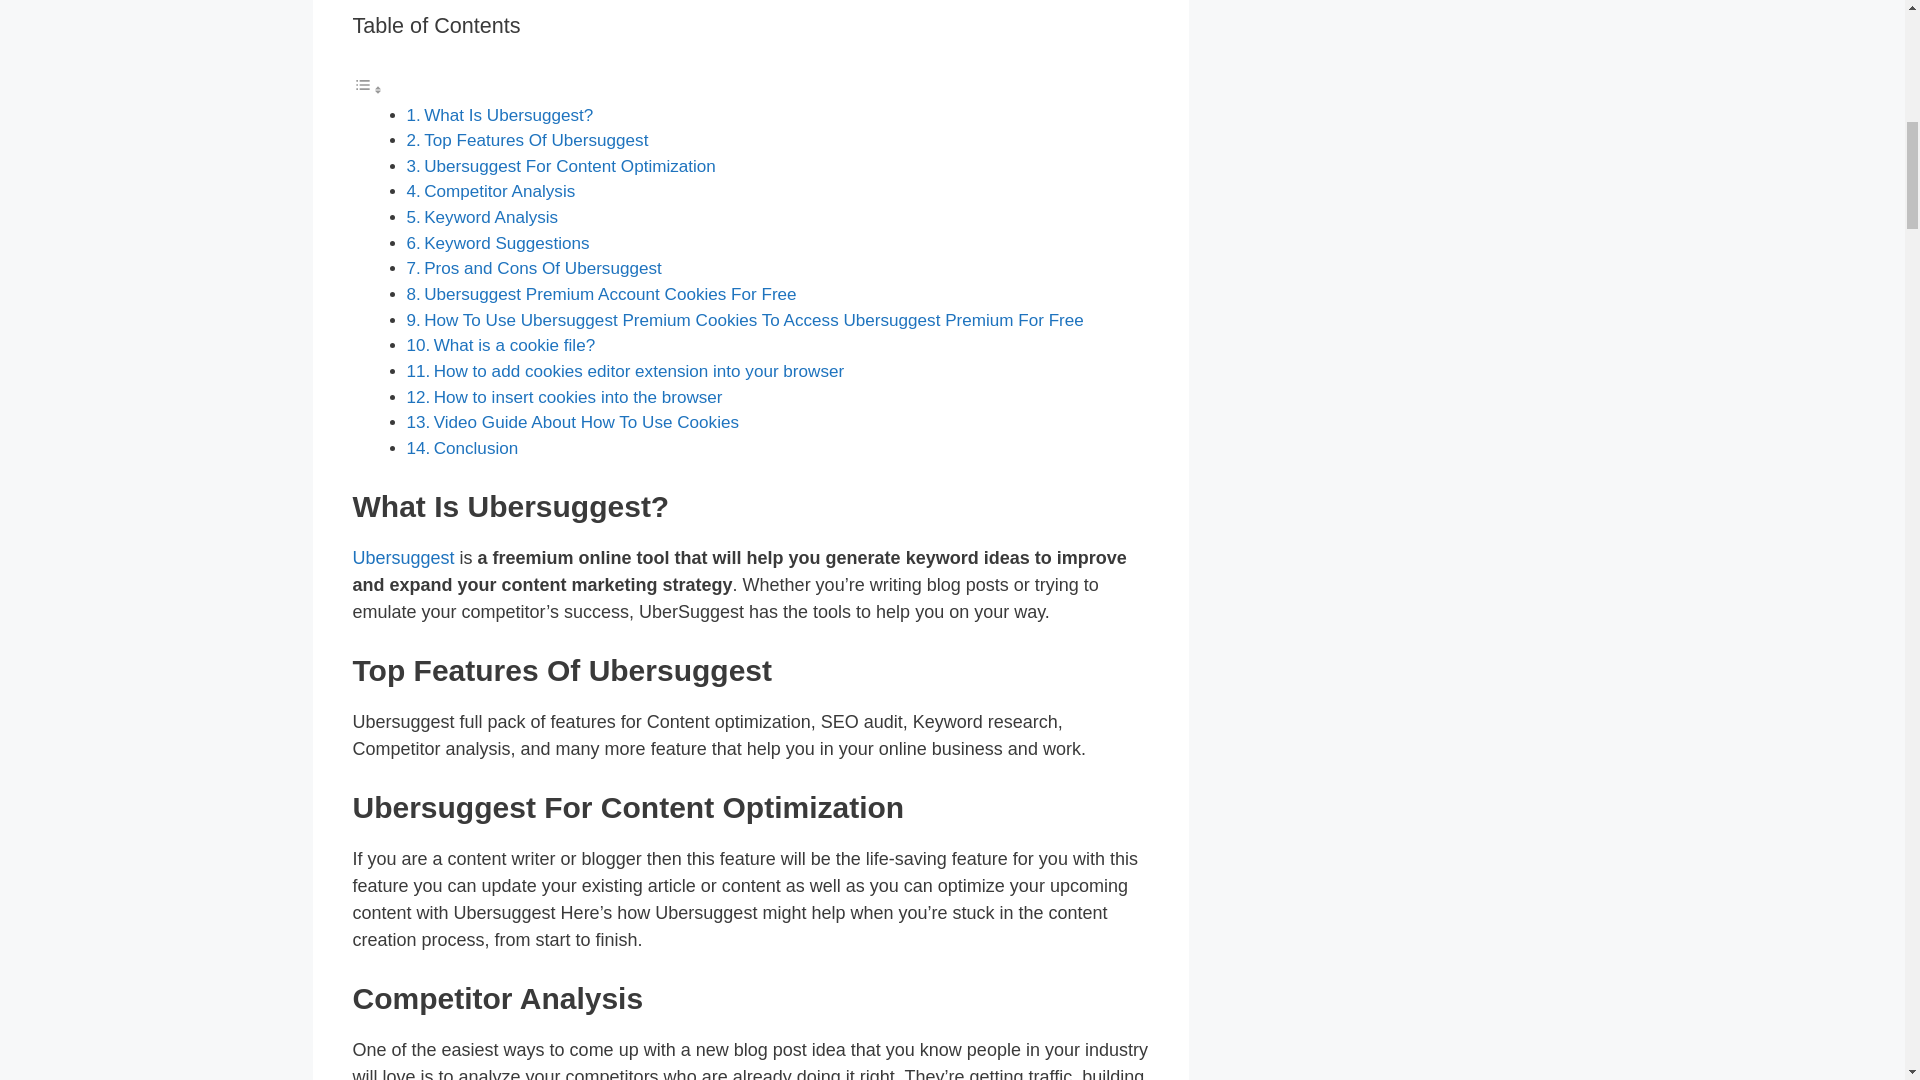 The height and width of the screenshot is (1080, 1920). What do you see at coordinates (499, 191) in the screenshot?
I see `Competitor Analysis` at bounding box center [499, 191].